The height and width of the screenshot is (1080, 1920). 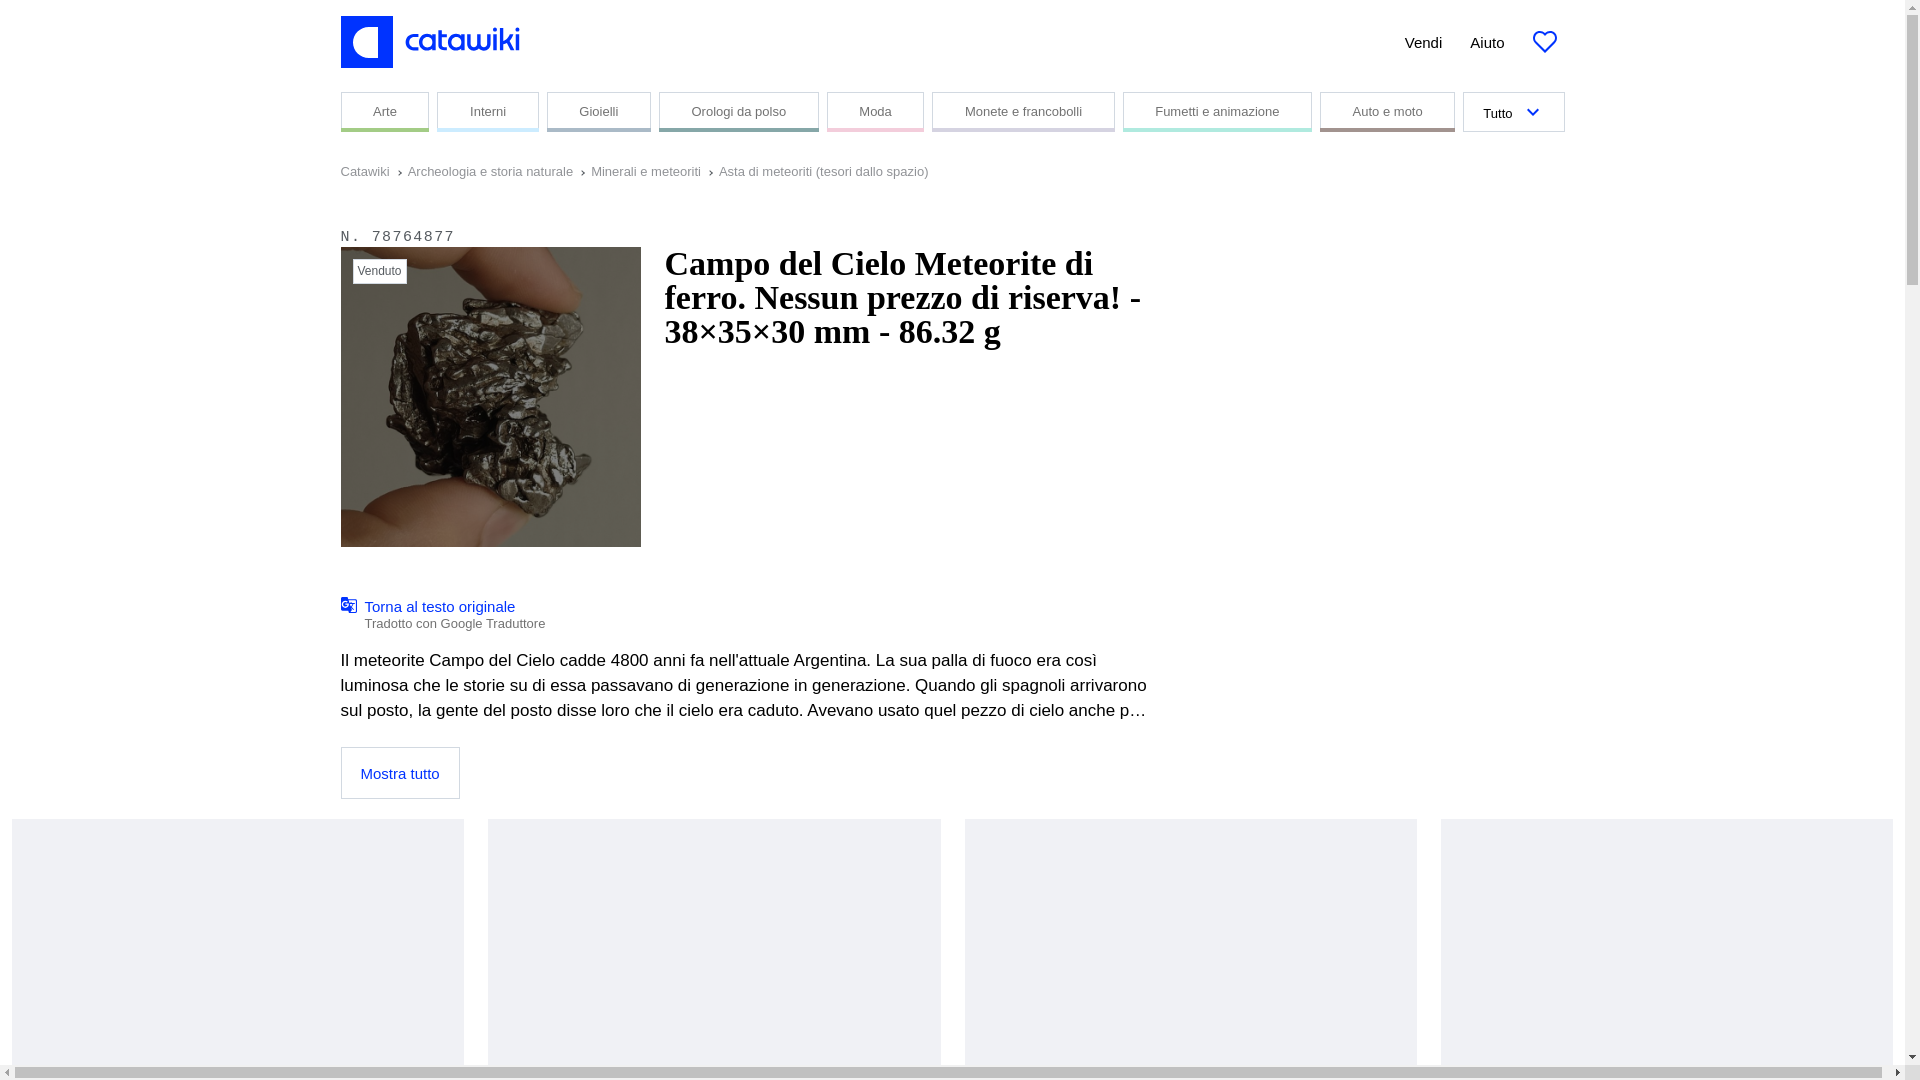 I want to click on Interni, so click(x=487, y=111).